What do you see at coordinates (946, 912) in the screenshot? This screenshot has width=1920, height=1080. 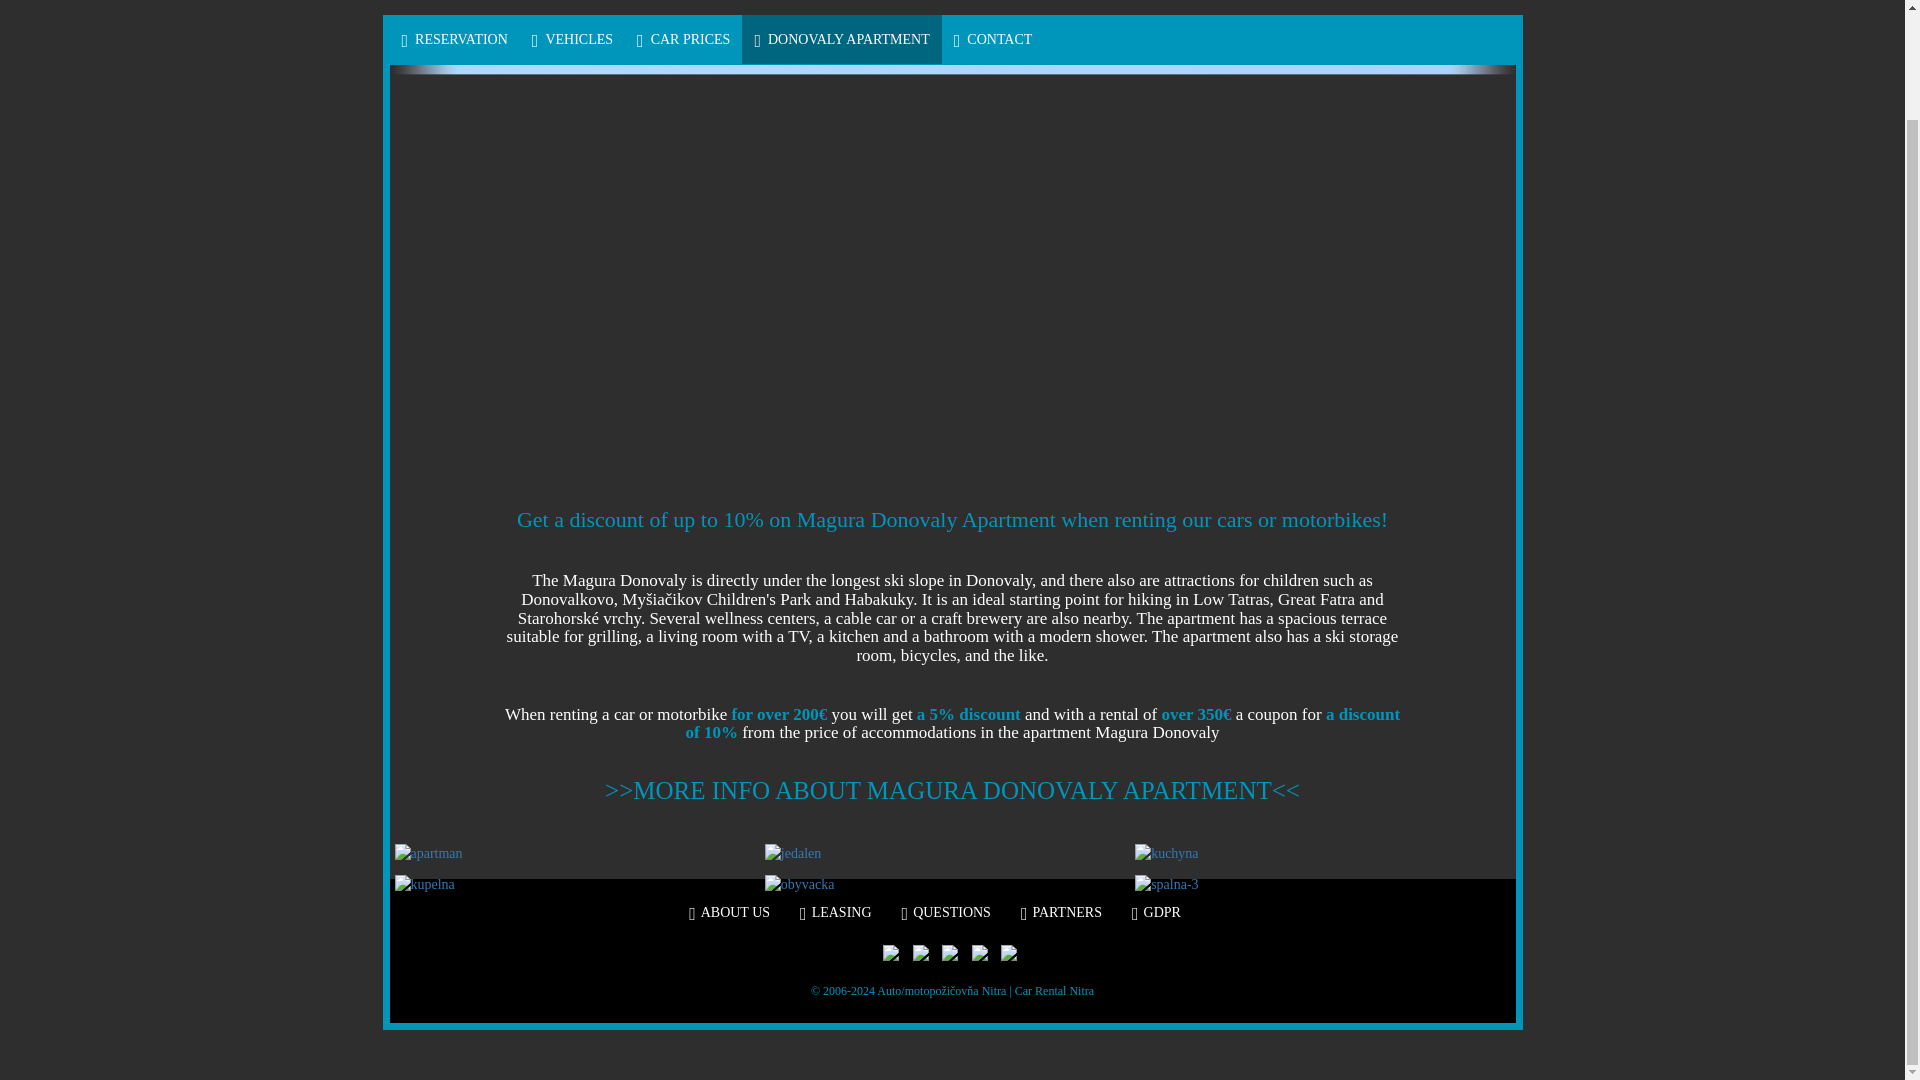 I see `QUESTIONS` at bounding box center [946, 912].